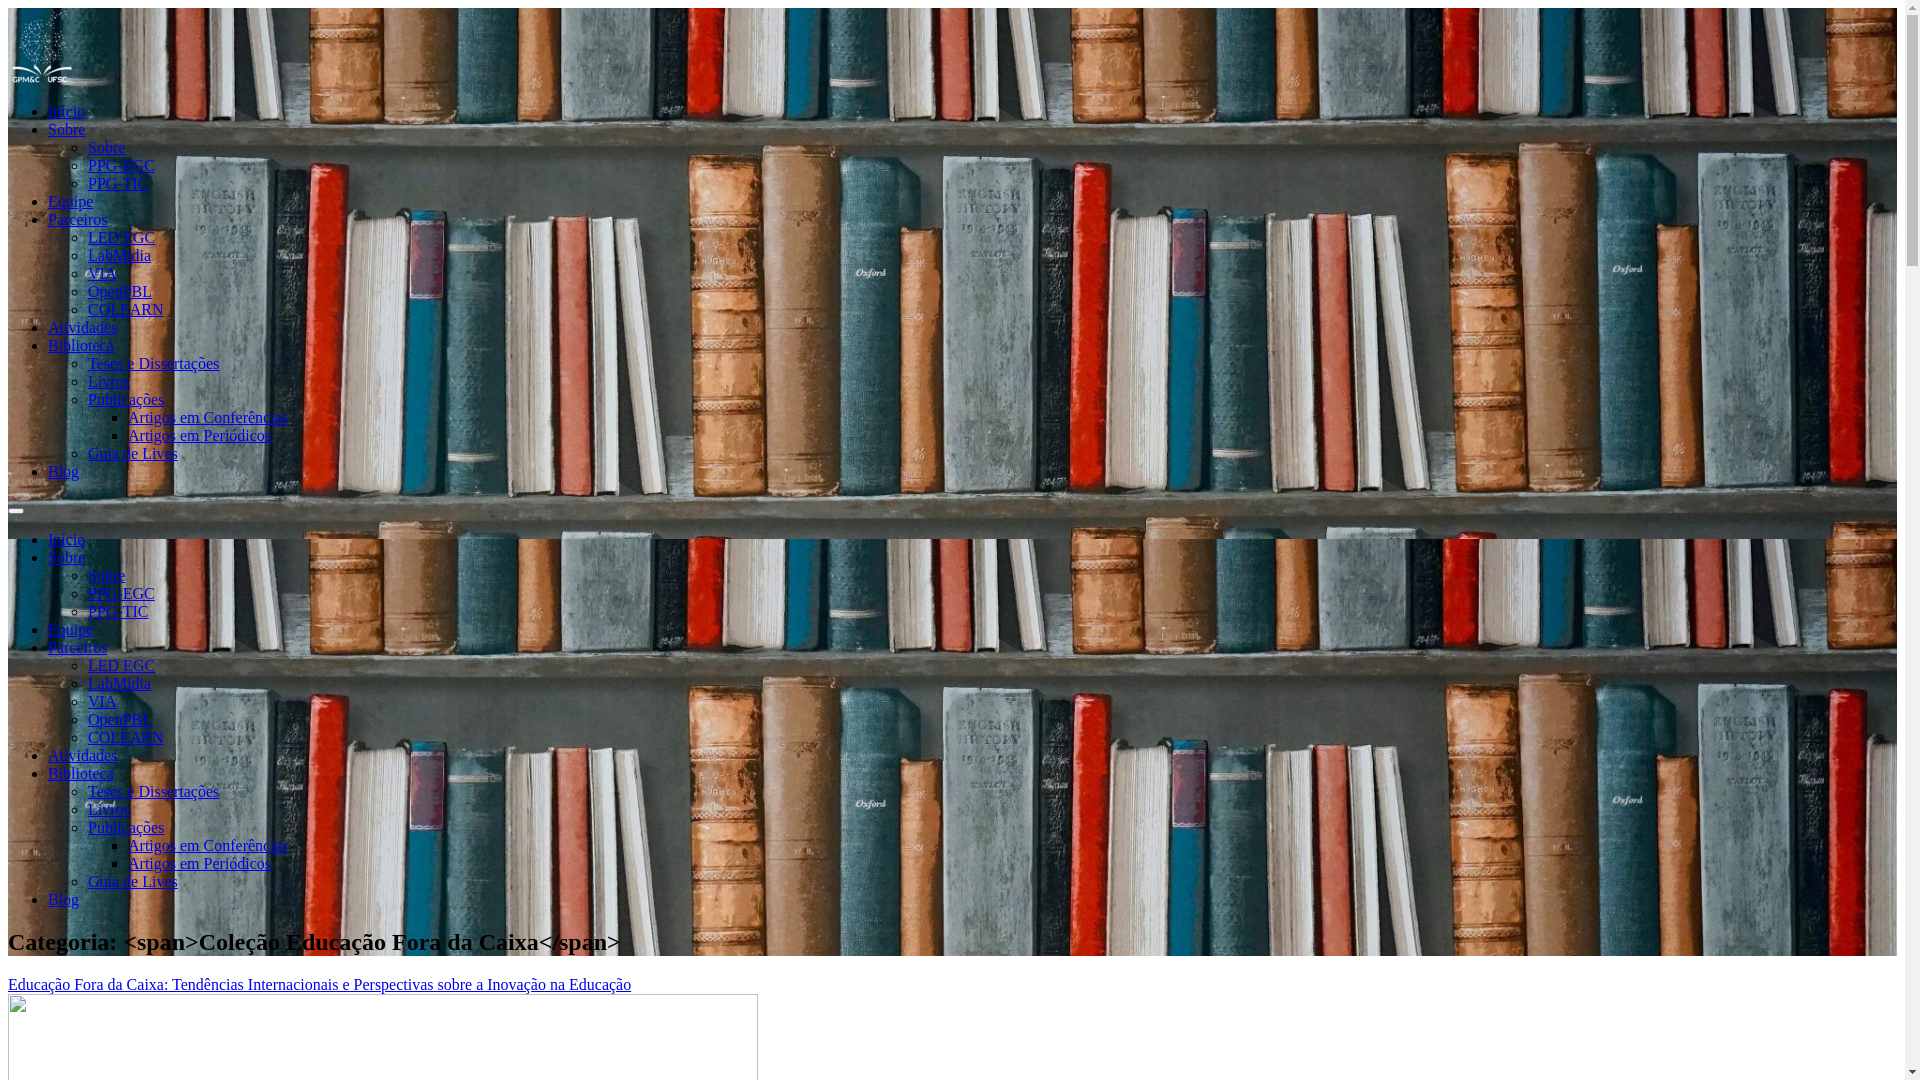 This screenshot has width=1920, height=1080. Describe the element at coordinates (70, 202) in the screenshot. I see `Equipe` at that location.